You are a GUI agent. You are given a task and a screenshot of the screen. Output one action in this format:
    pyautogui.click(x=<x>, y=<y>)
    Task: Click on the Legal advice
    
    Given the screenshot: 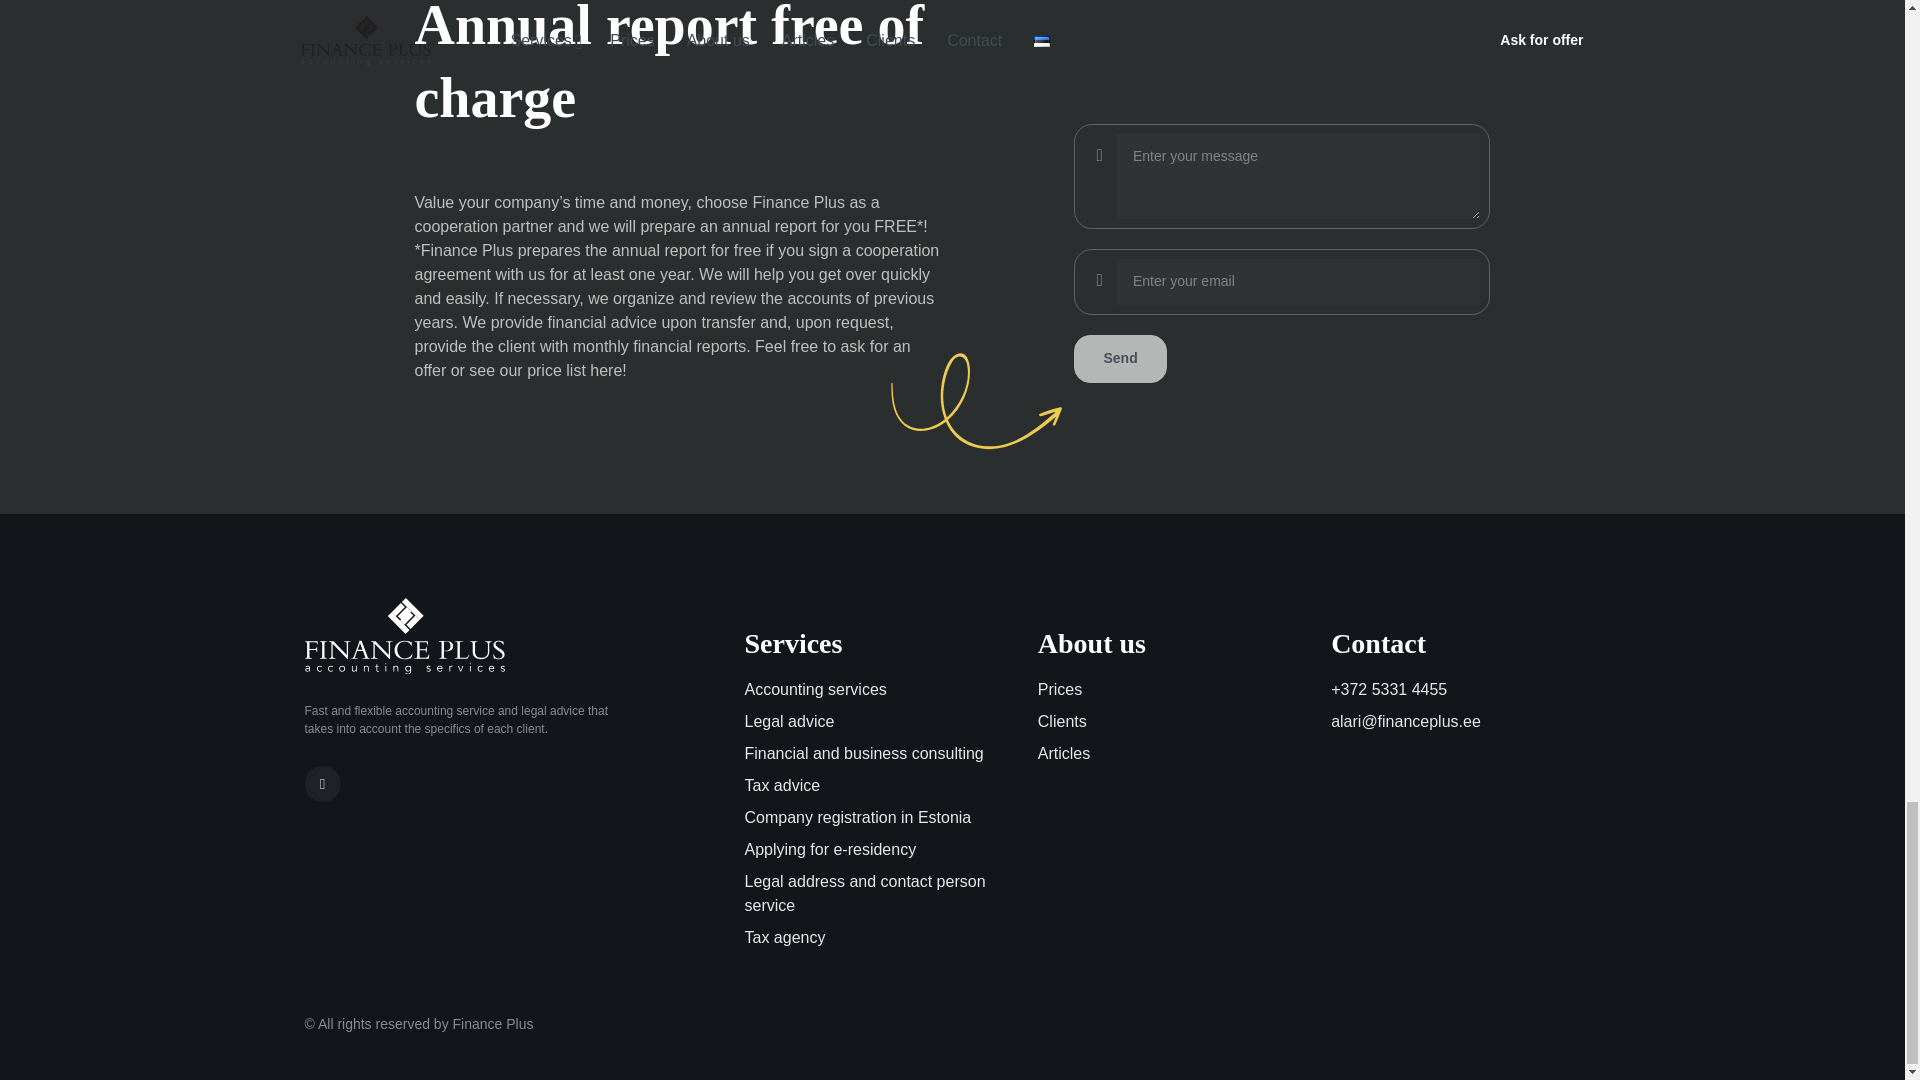 What is the action you would take?
    pyautogui.click(x=878, y=722)
    